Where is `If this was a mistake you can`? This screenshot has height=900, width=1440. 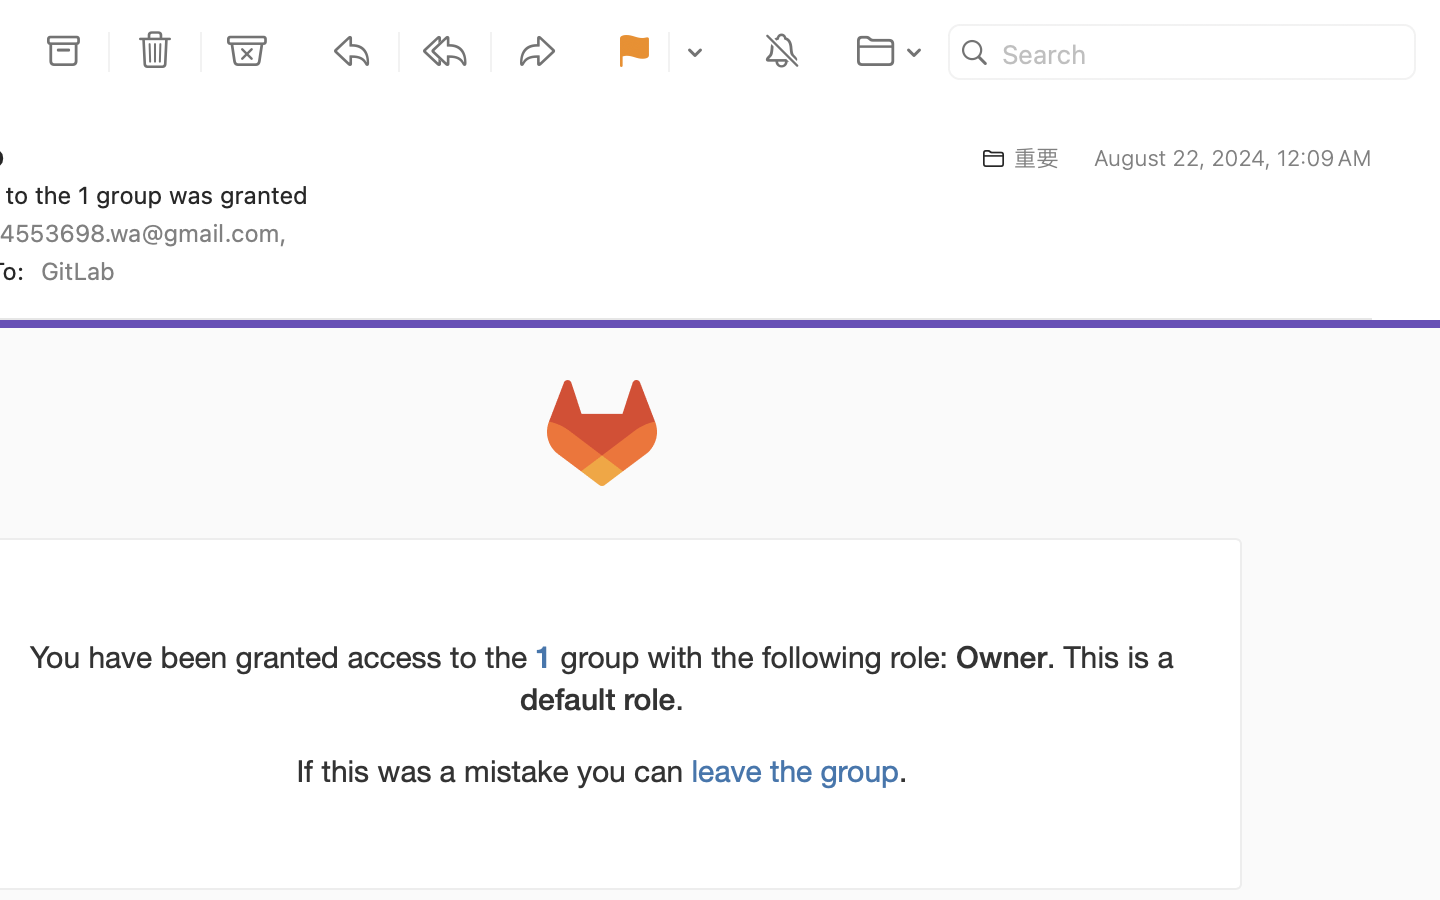
If this was a mistake you can is located at coordinates (494, 771).